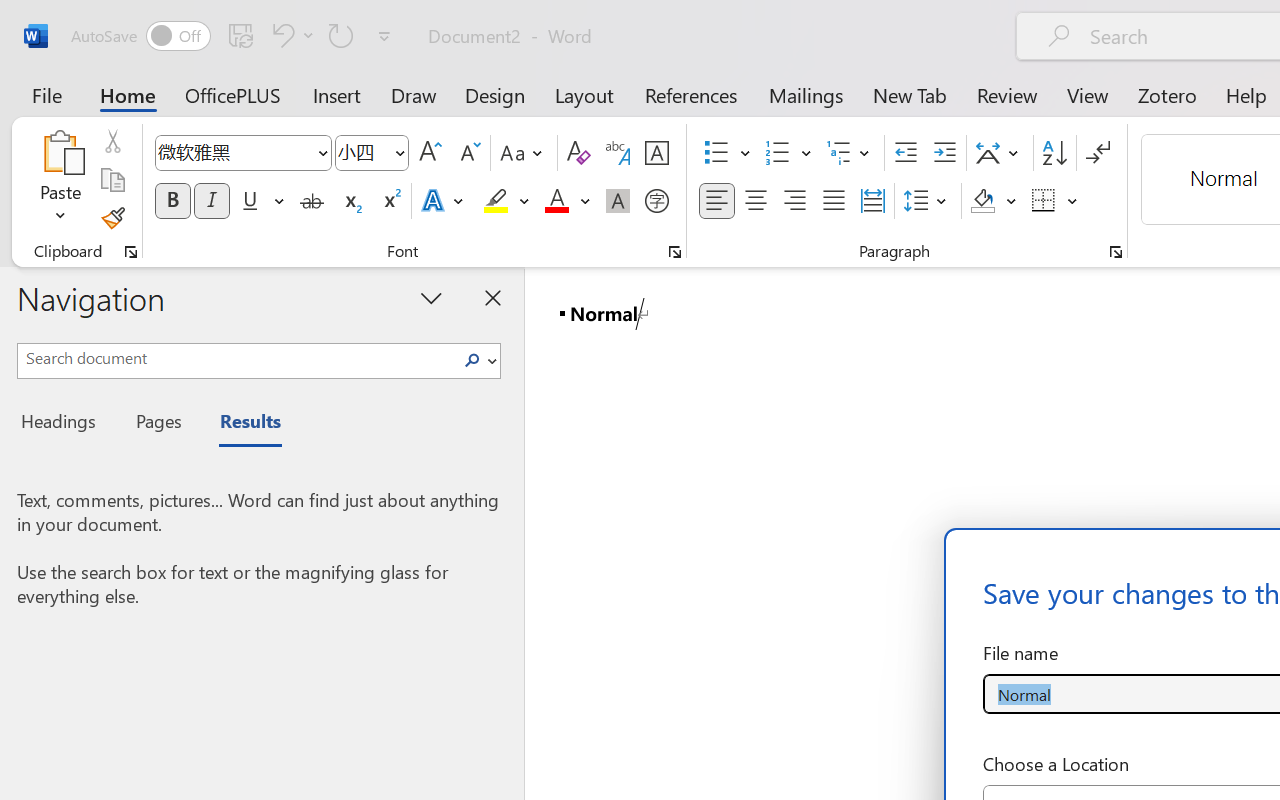 The height and width of the screenshot is (800, 1280). I want to click on Mailings, so click(806, 94).